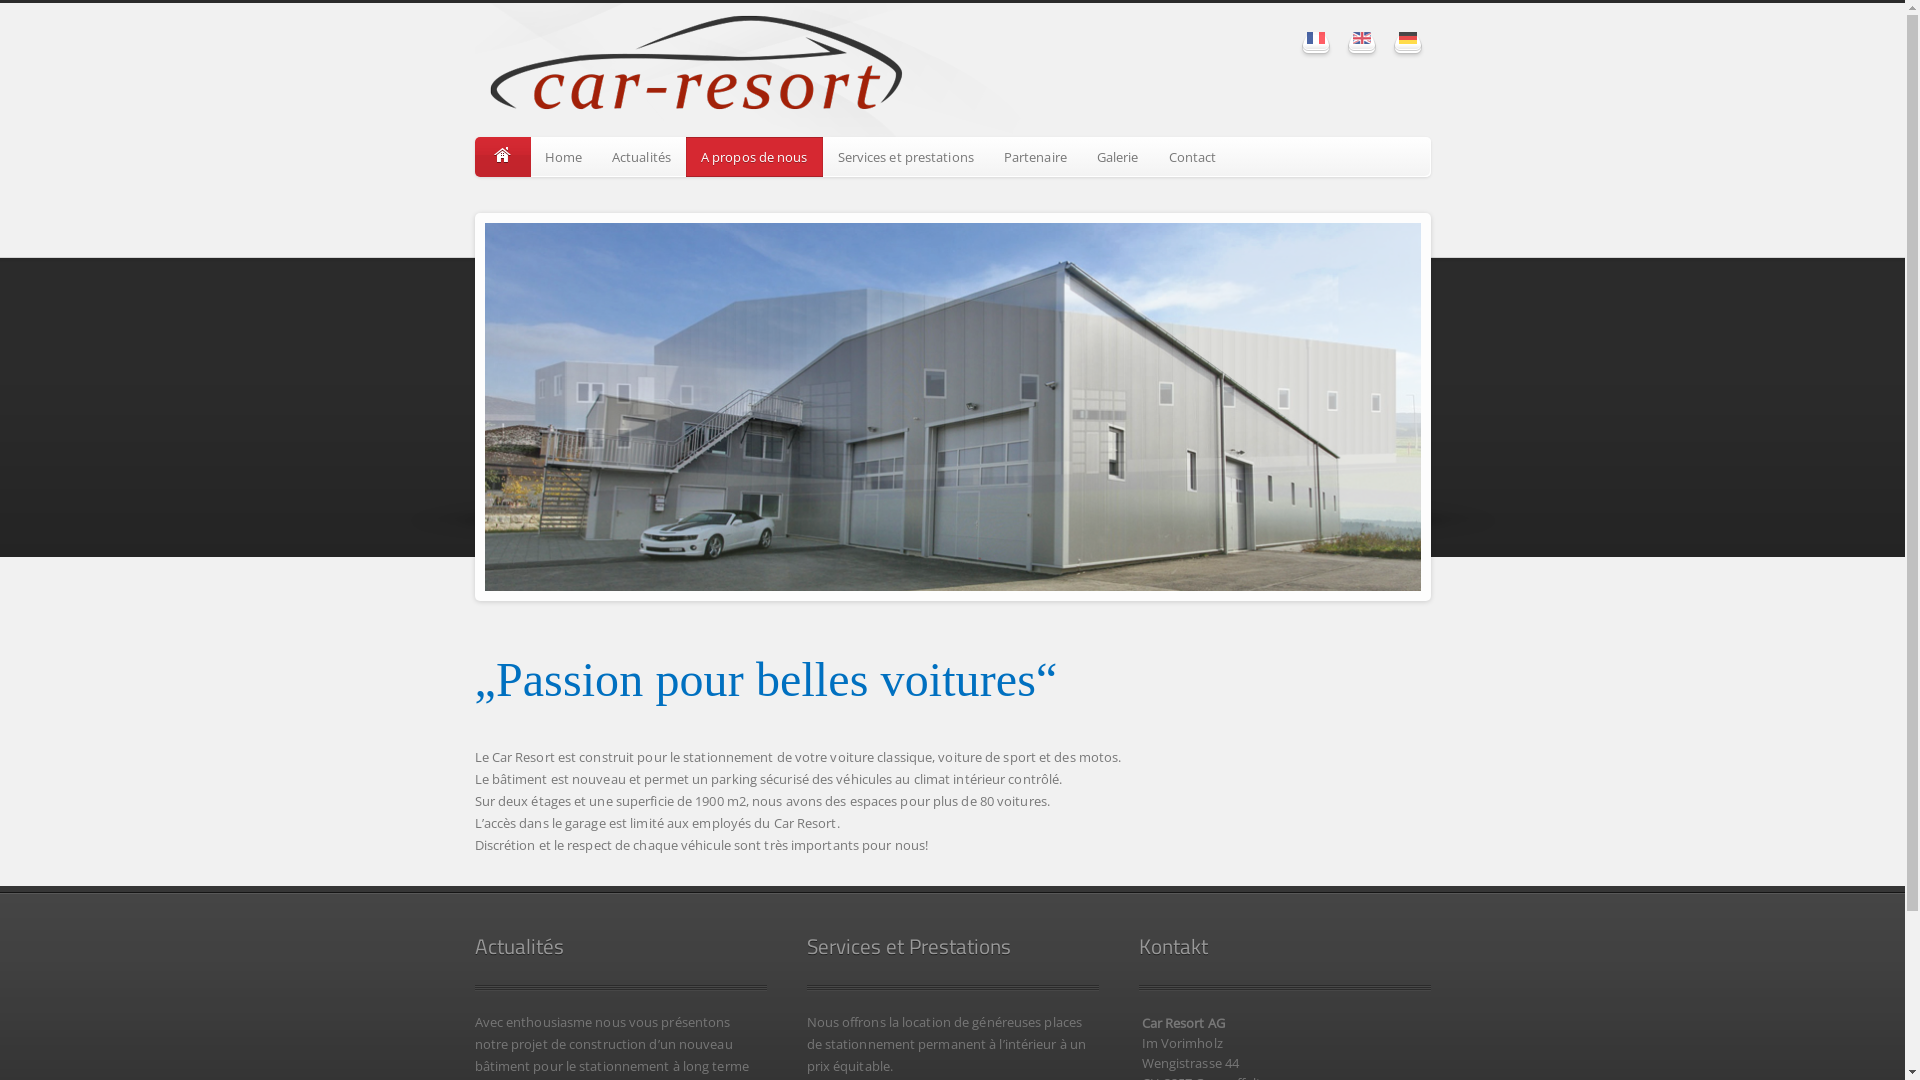  Describe the element at coordinates (754, 157) in the screenshot. I see `A propos de nous` at that location.